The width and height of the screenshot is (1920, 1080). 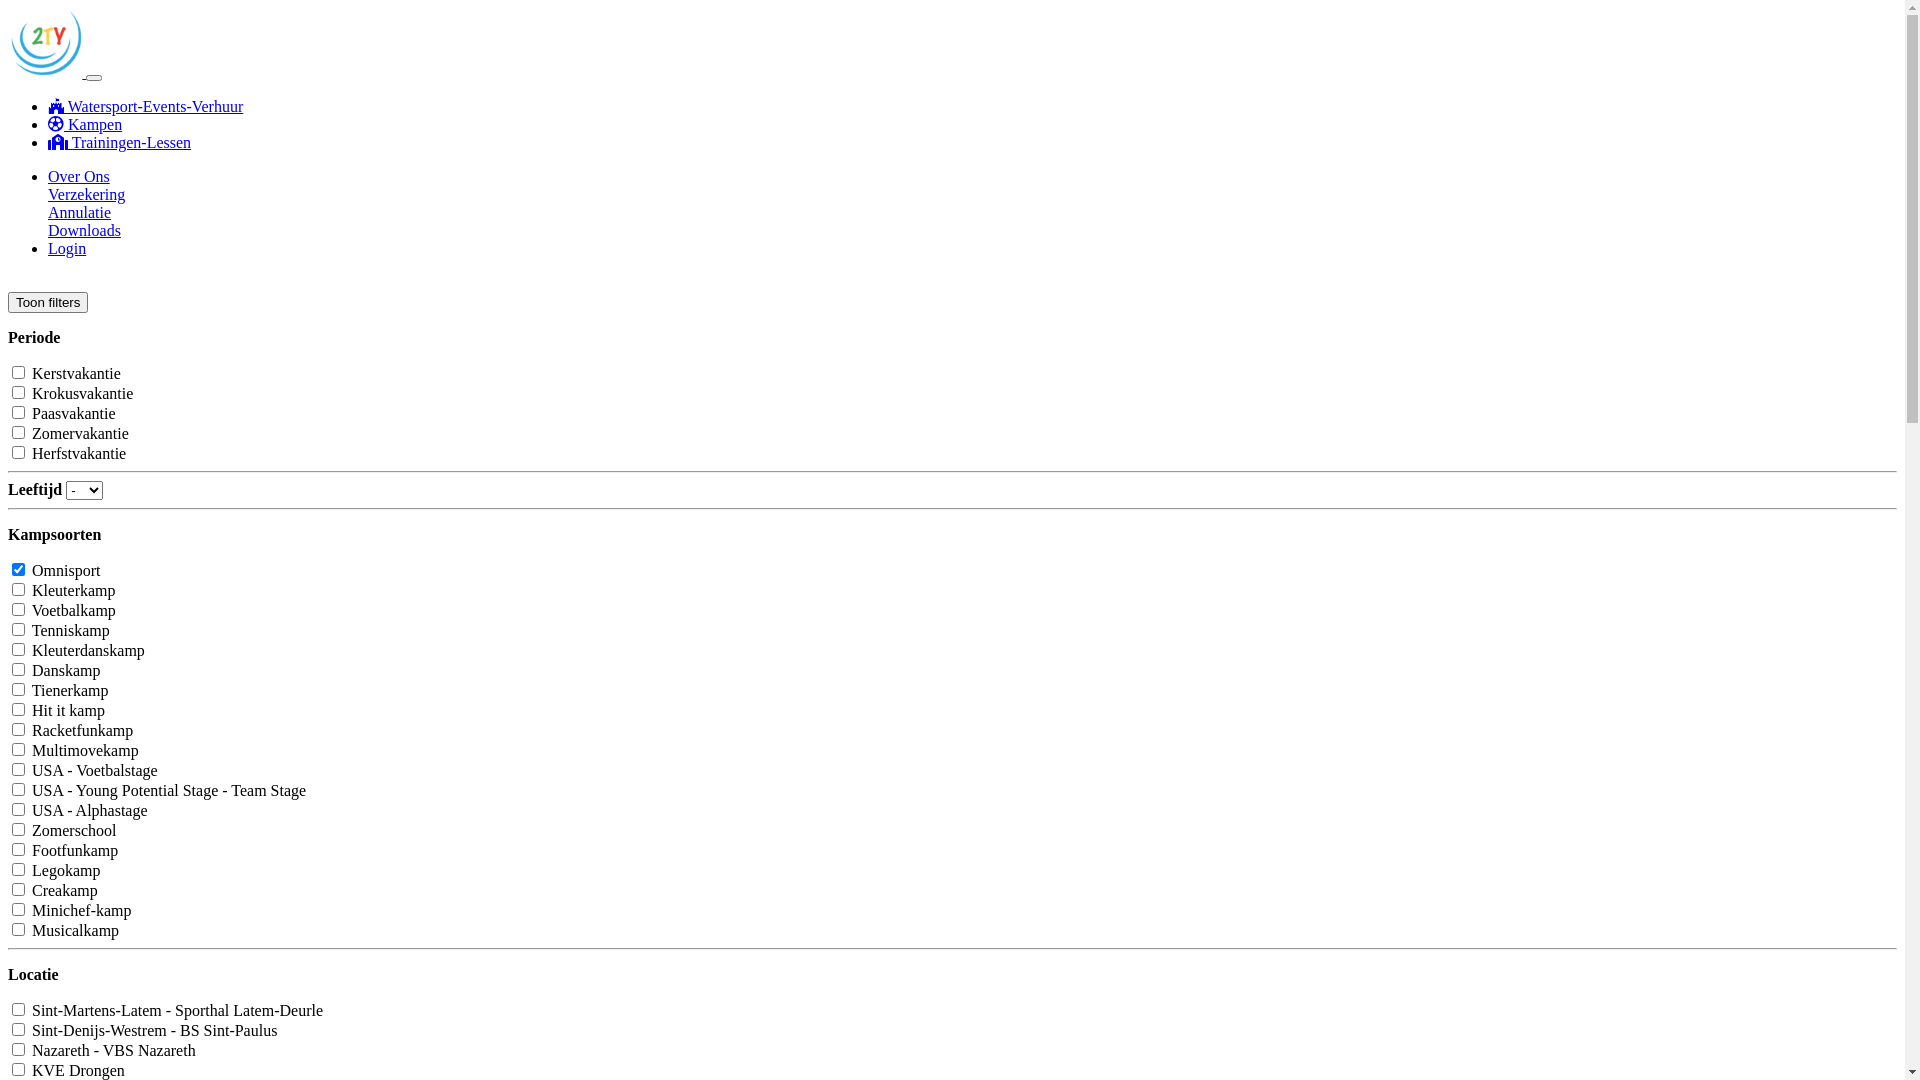 What do you see at coordinates (18, 910) in the screenshot?
I see `on` at bounding box center [18, 910].